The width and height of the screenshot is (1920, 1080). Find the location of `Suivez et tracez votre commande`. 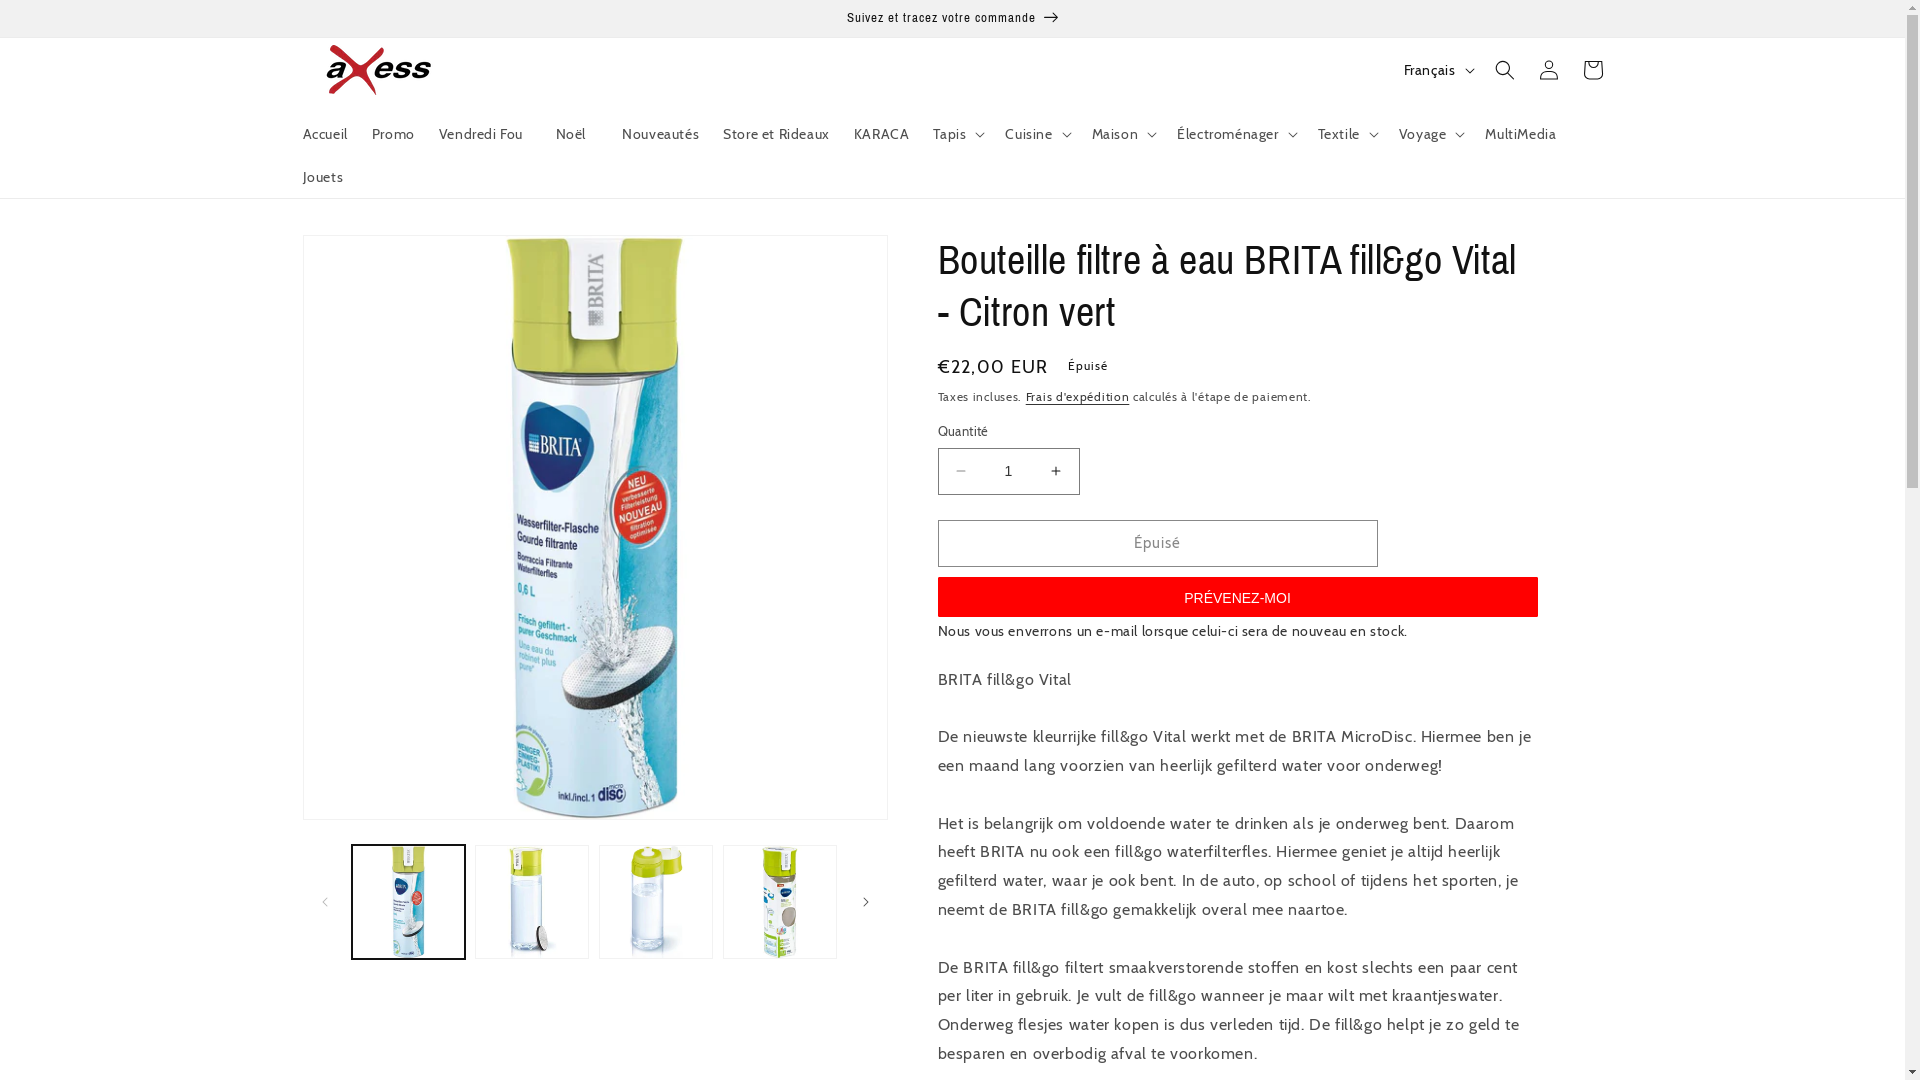

Suivez et tracez votre commande is located at coordinates (952, 18).